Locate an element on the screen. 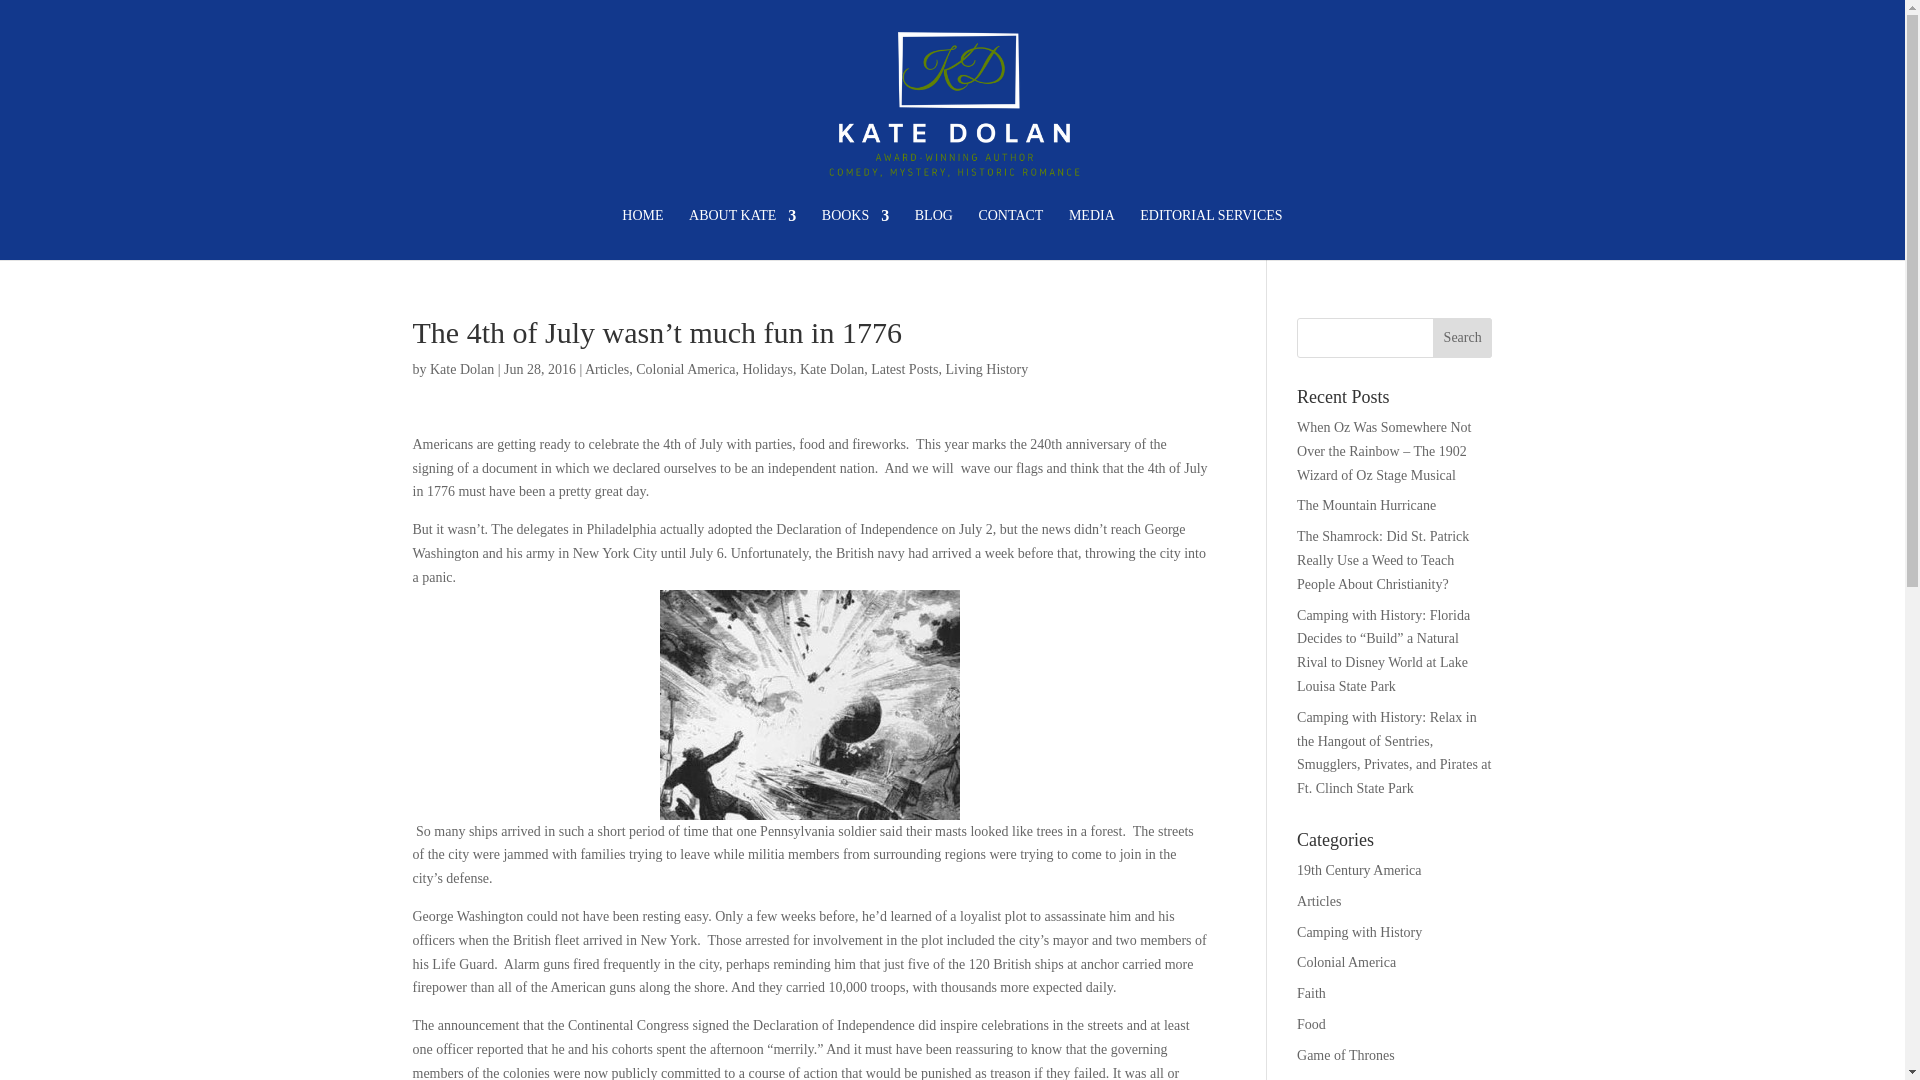  Colonial America is located at coordinates (685, 368).